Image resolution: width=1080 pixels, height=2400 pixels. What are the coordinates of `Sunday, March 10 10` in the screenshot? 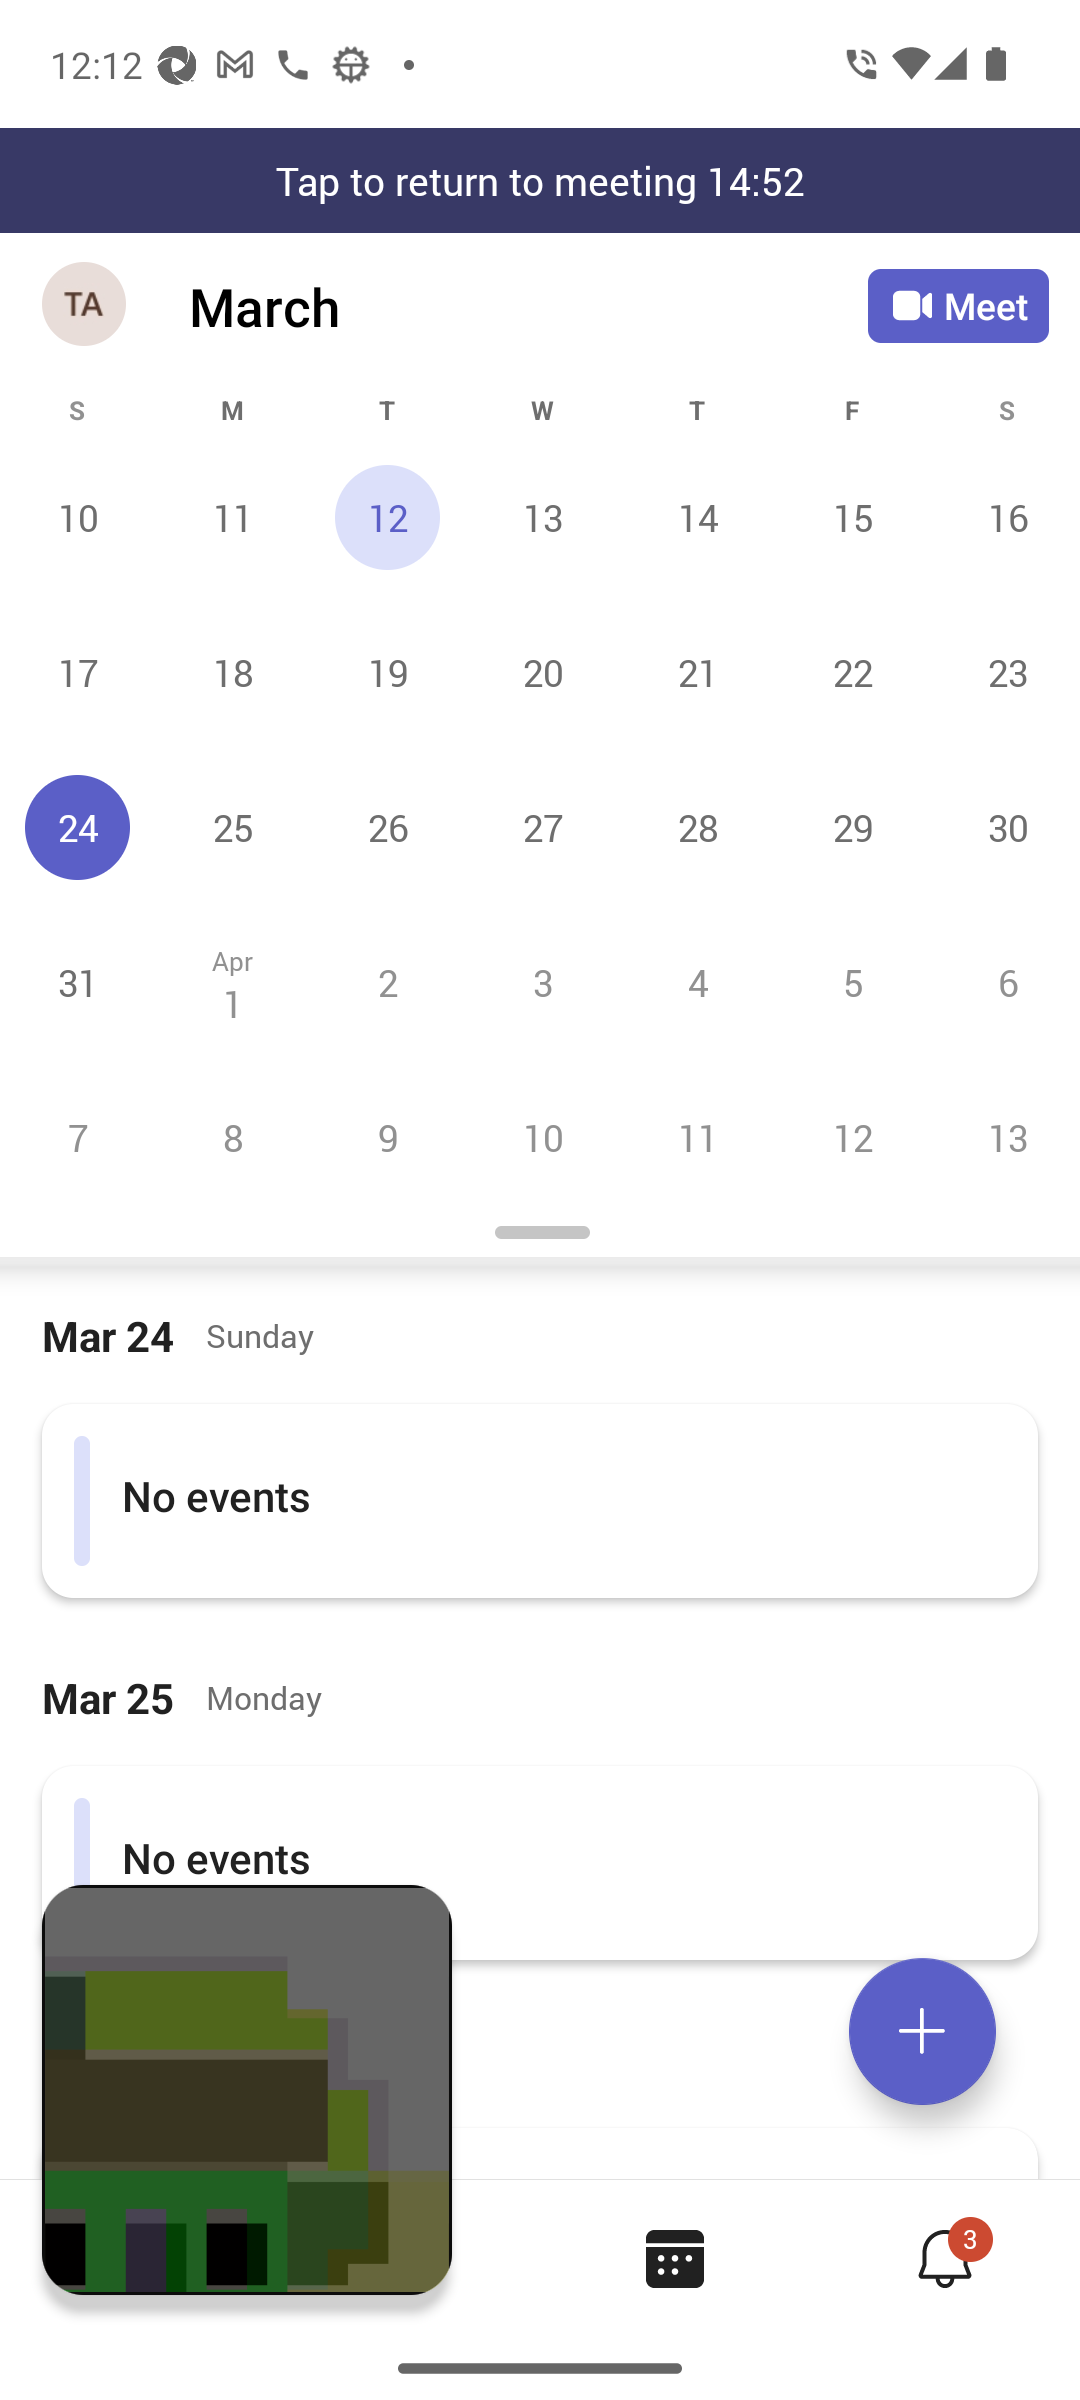 It's located at (78, 517).